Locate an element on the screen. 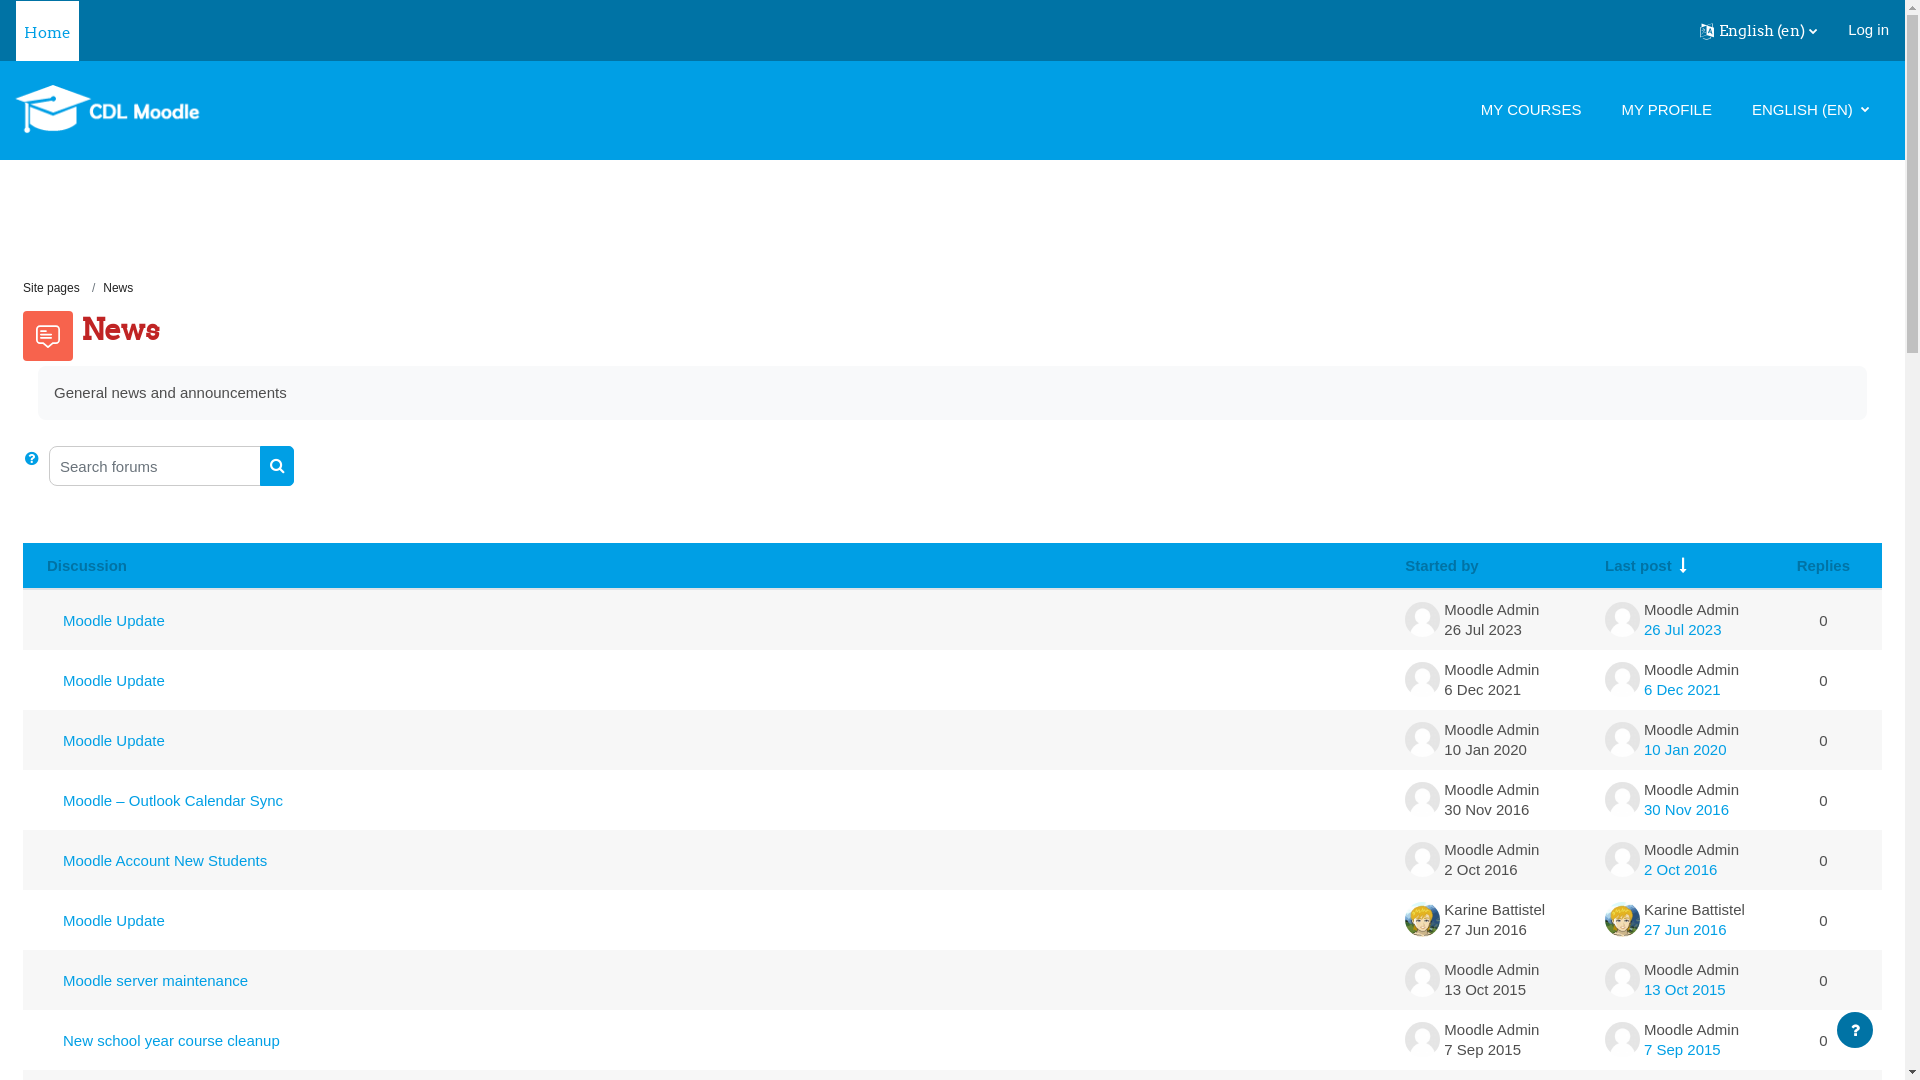  Picture of Moodle Admin is located at coordinates (1422, 860).